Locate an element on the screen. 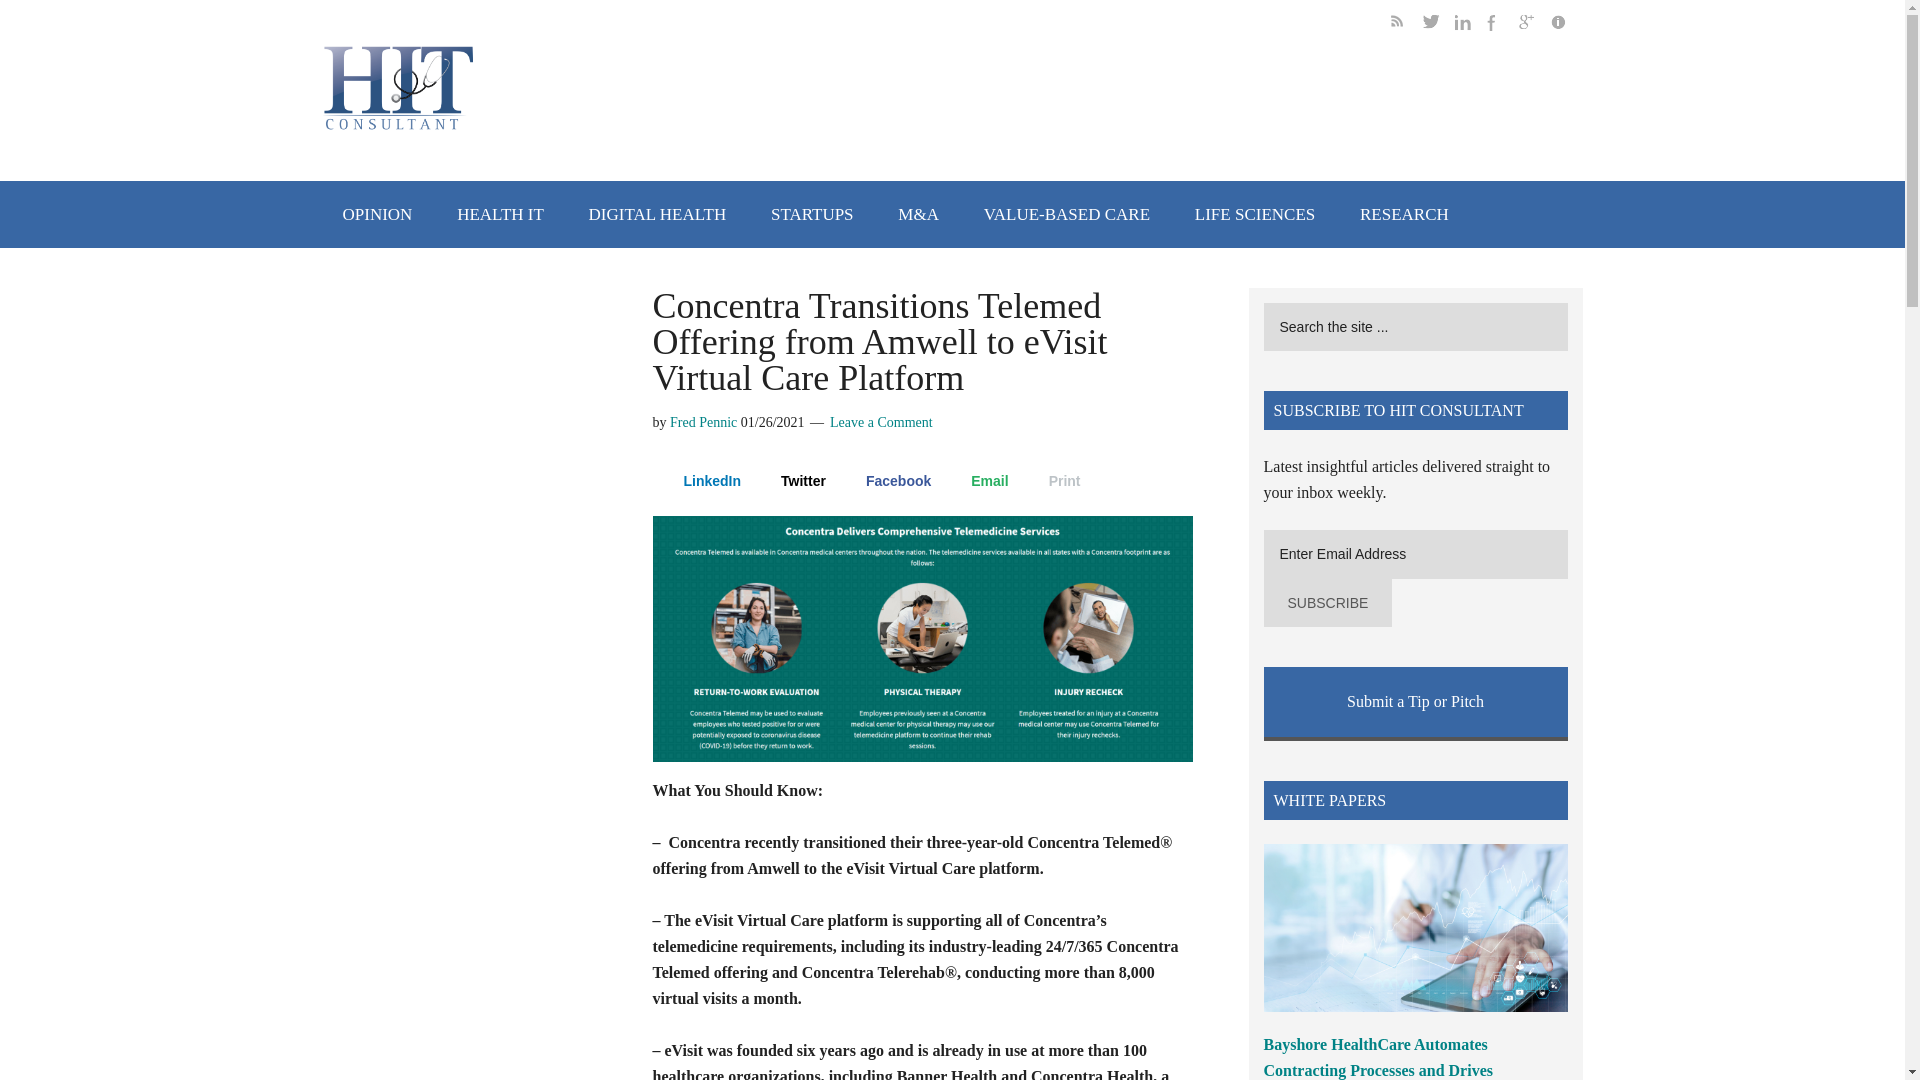 This screenshot has height=1080, width=1920. Subscribe is located at coordinates (1328, 602).